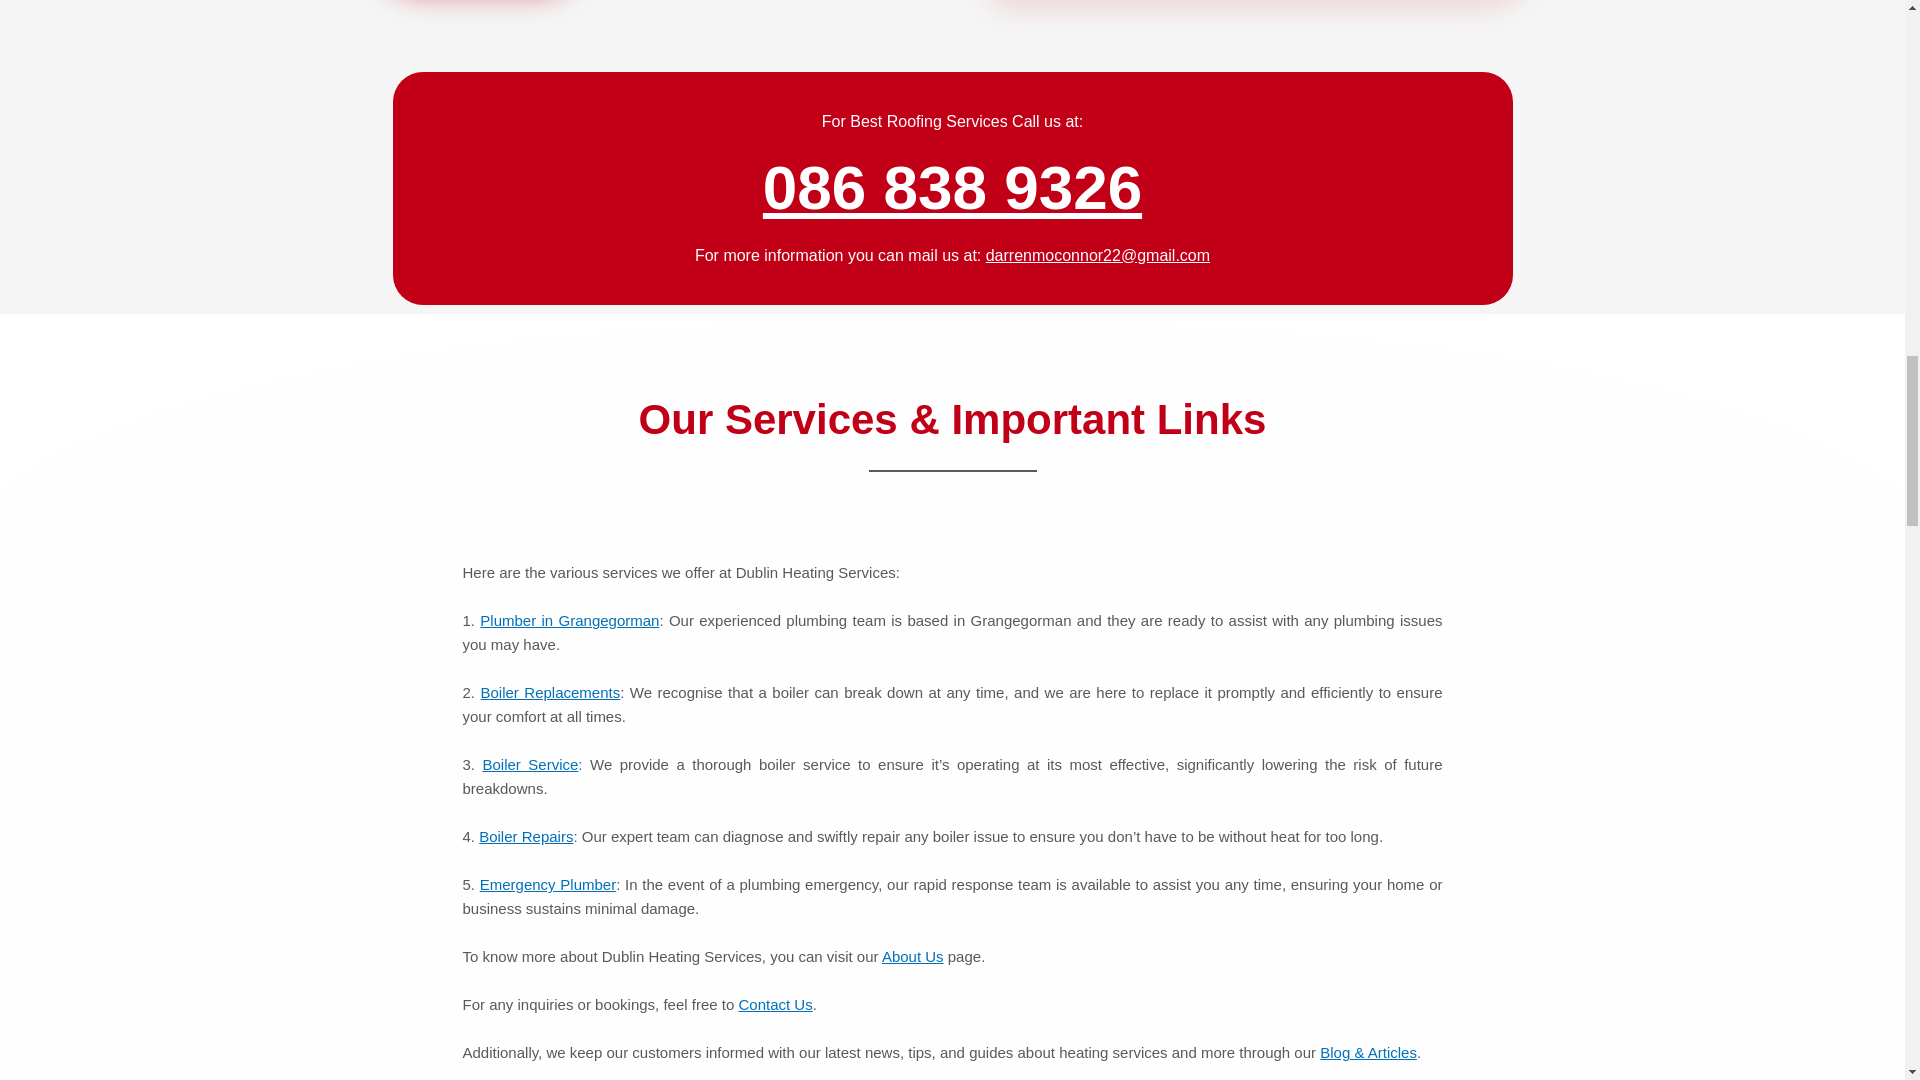  Describe the element at coordinates (952, 188) in the screenshot. I see `086 838 9326` at that location.